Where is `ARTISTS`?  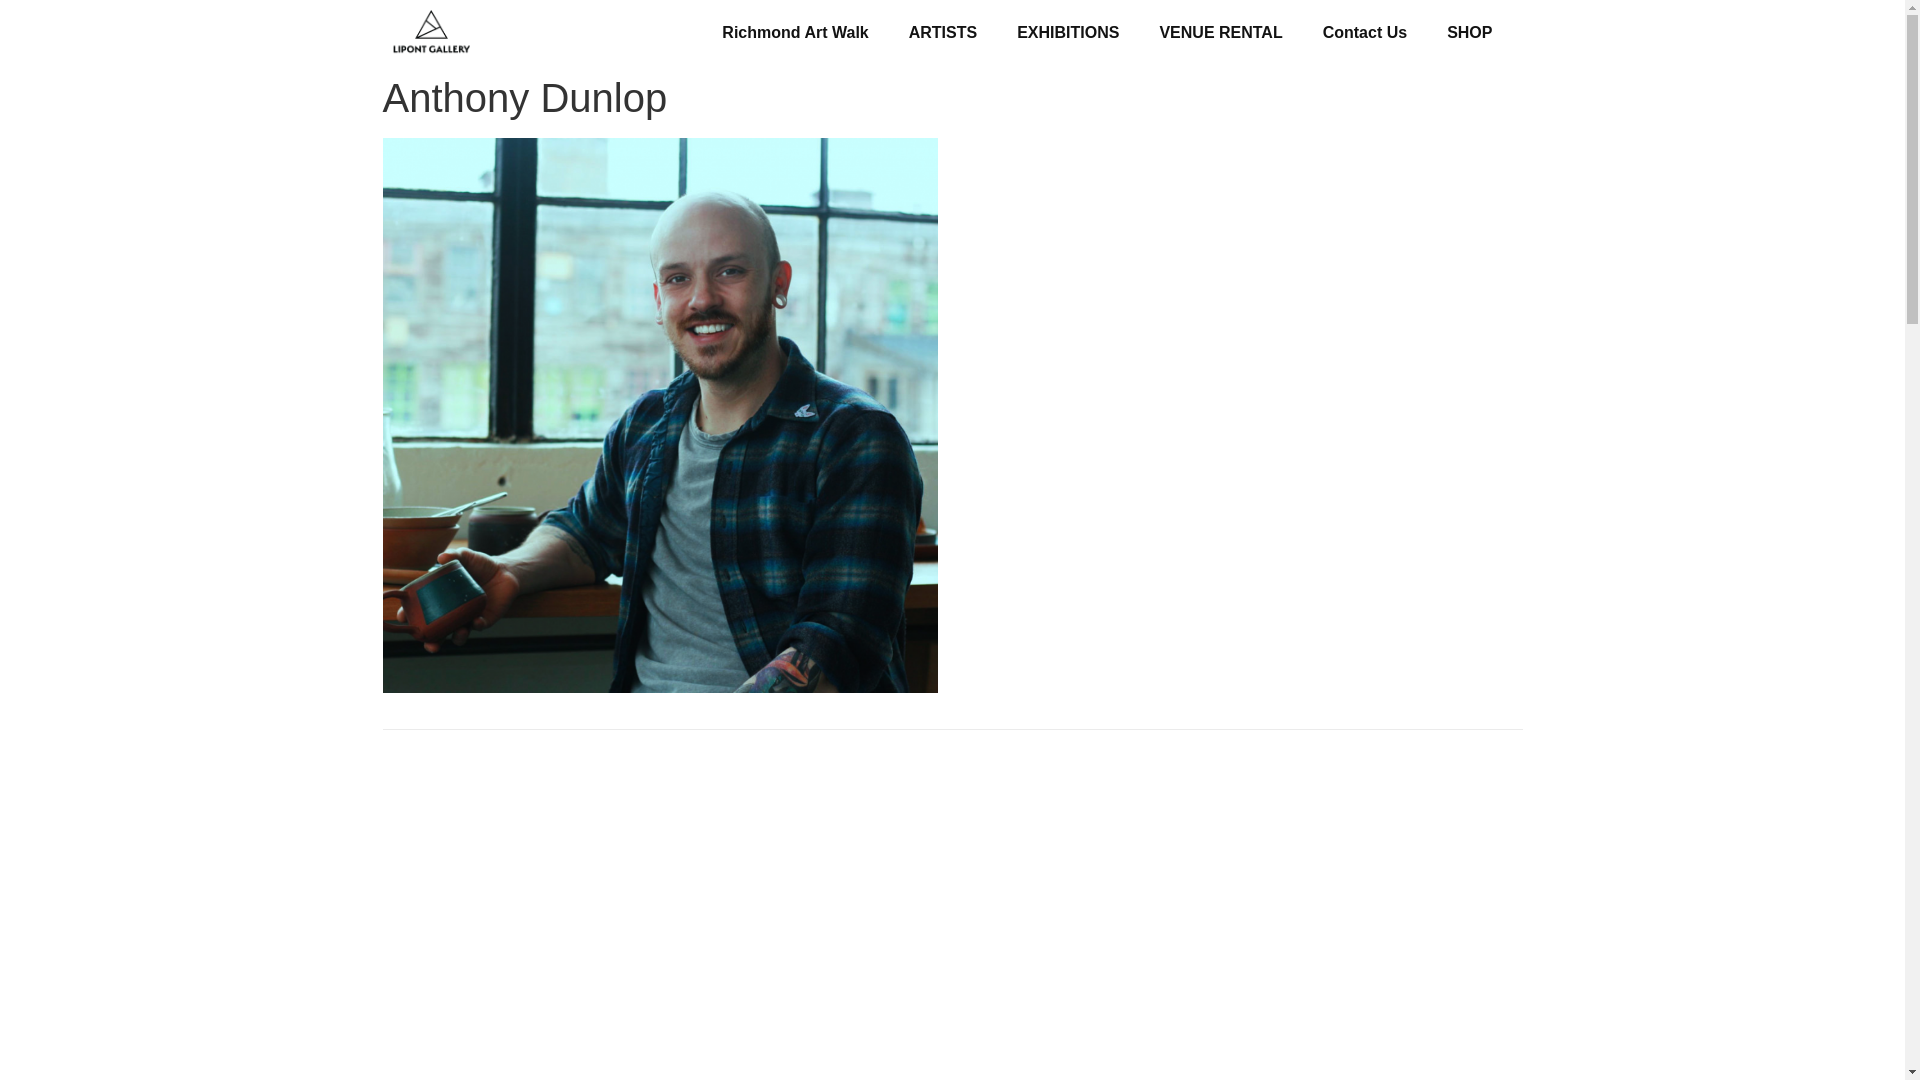 ARTISTS is located at coordinates (942, 32).